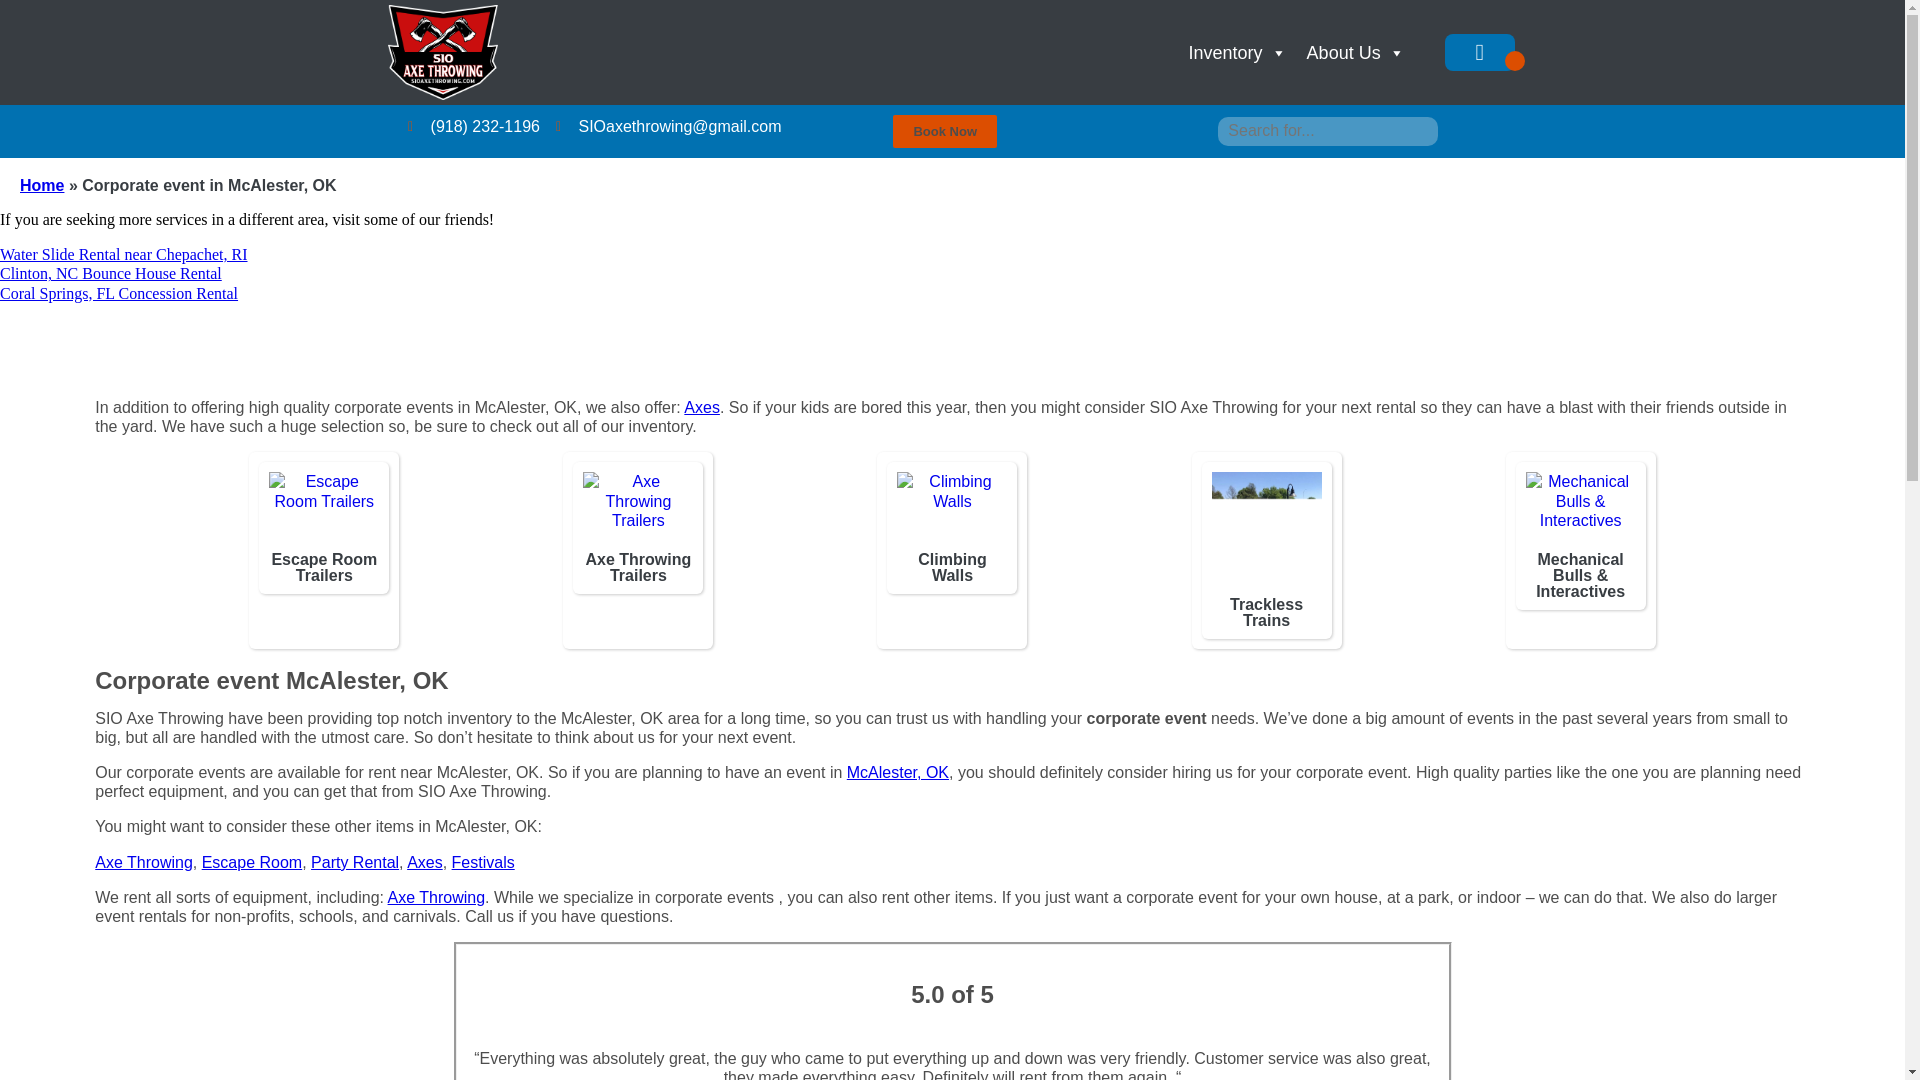 This screenshot has height=1080, width=1920. Describe the element at coordinates (638, 511) in the screenshot. I see `Axe Throwing Trailers` at that location.